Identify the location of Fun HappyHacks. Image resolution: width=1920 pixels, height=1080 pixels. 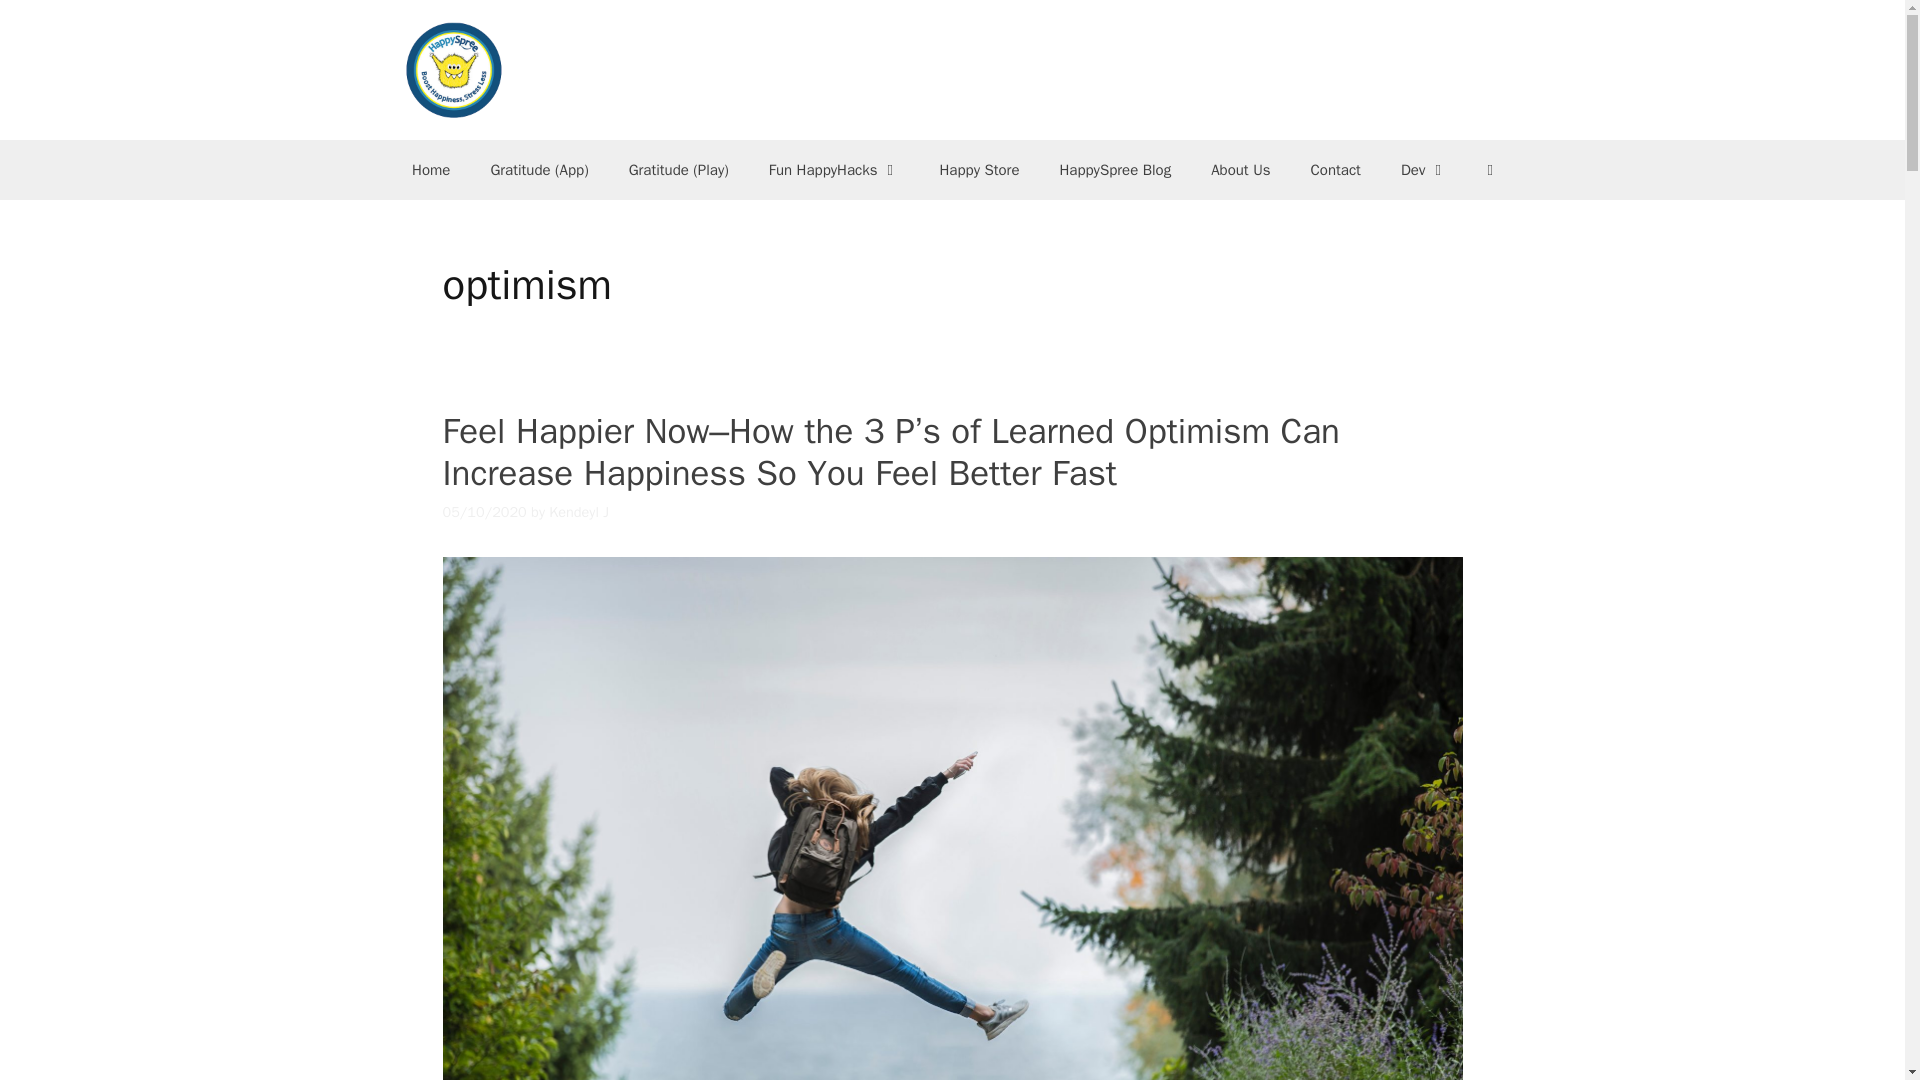
(834, 170).